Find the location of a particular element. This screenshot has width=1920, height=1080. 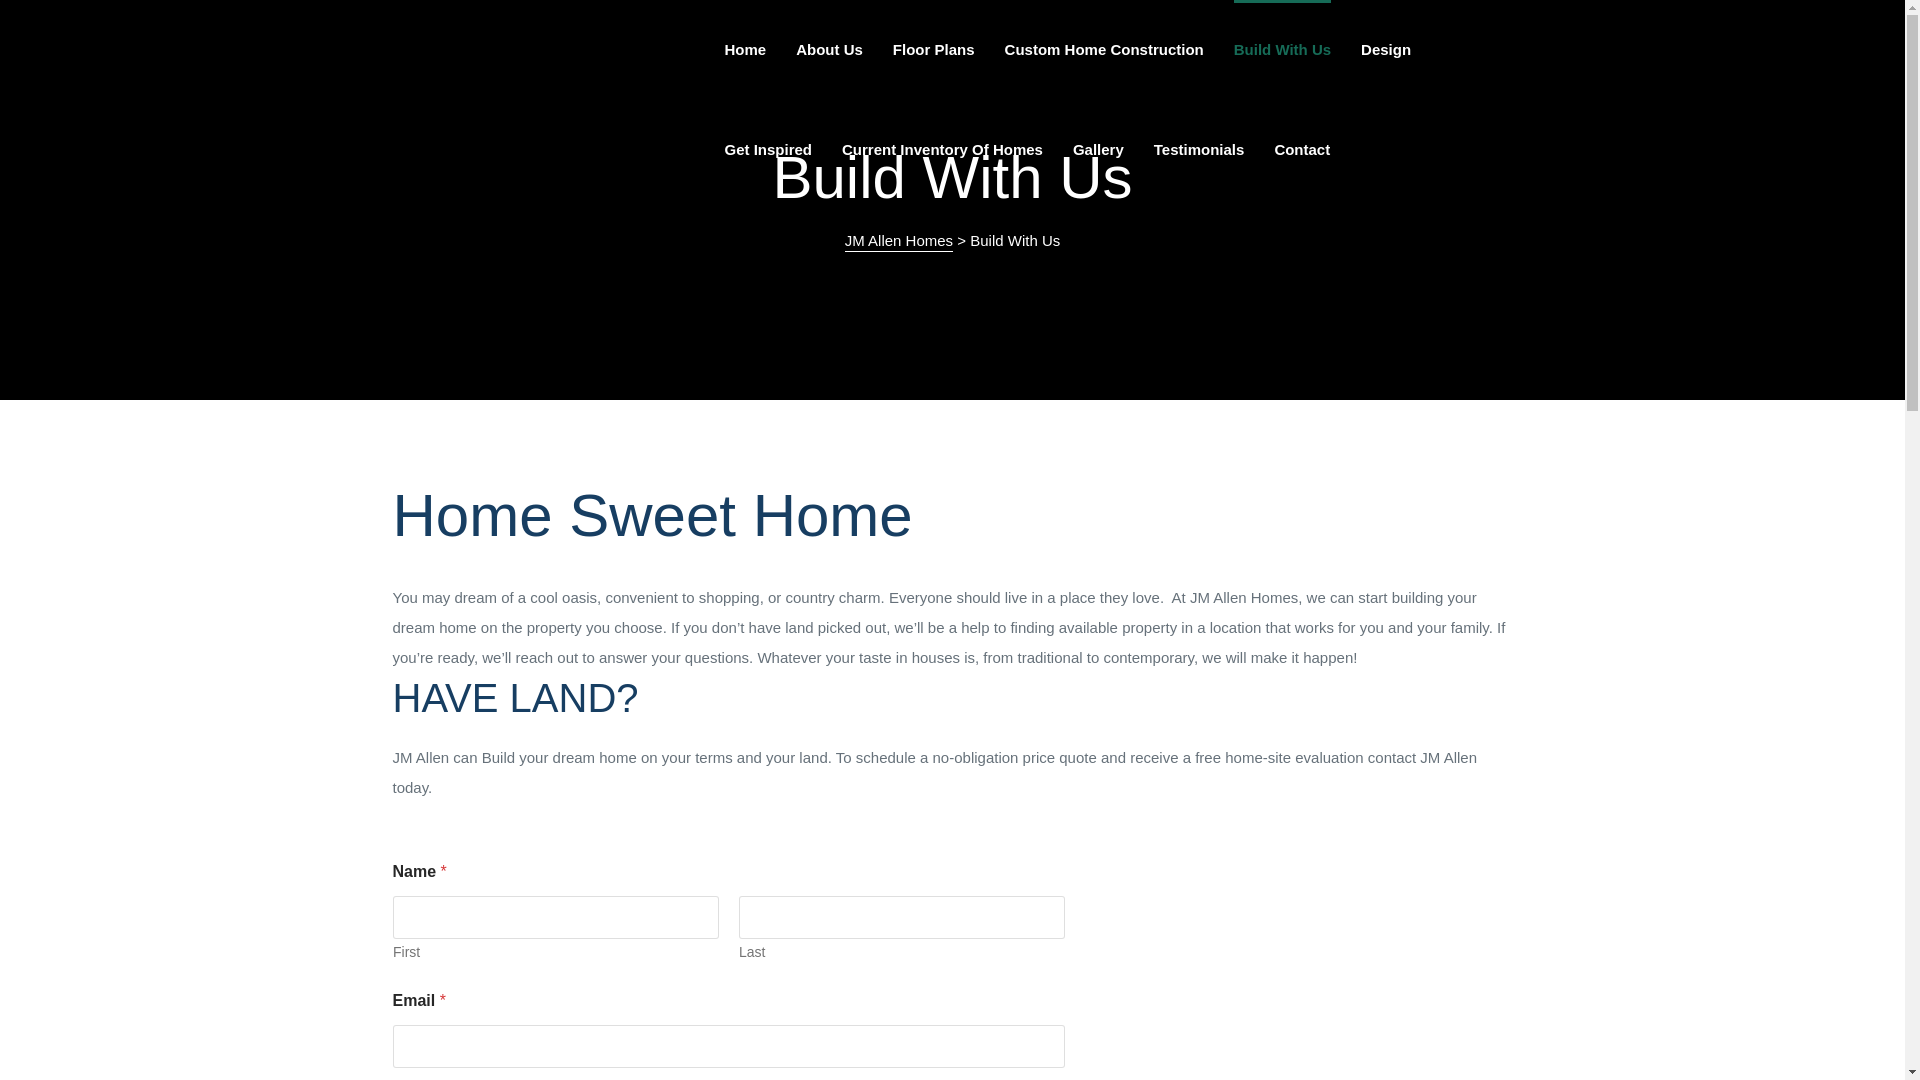

Custom Home Construction is located at coordinates (1104, 50).